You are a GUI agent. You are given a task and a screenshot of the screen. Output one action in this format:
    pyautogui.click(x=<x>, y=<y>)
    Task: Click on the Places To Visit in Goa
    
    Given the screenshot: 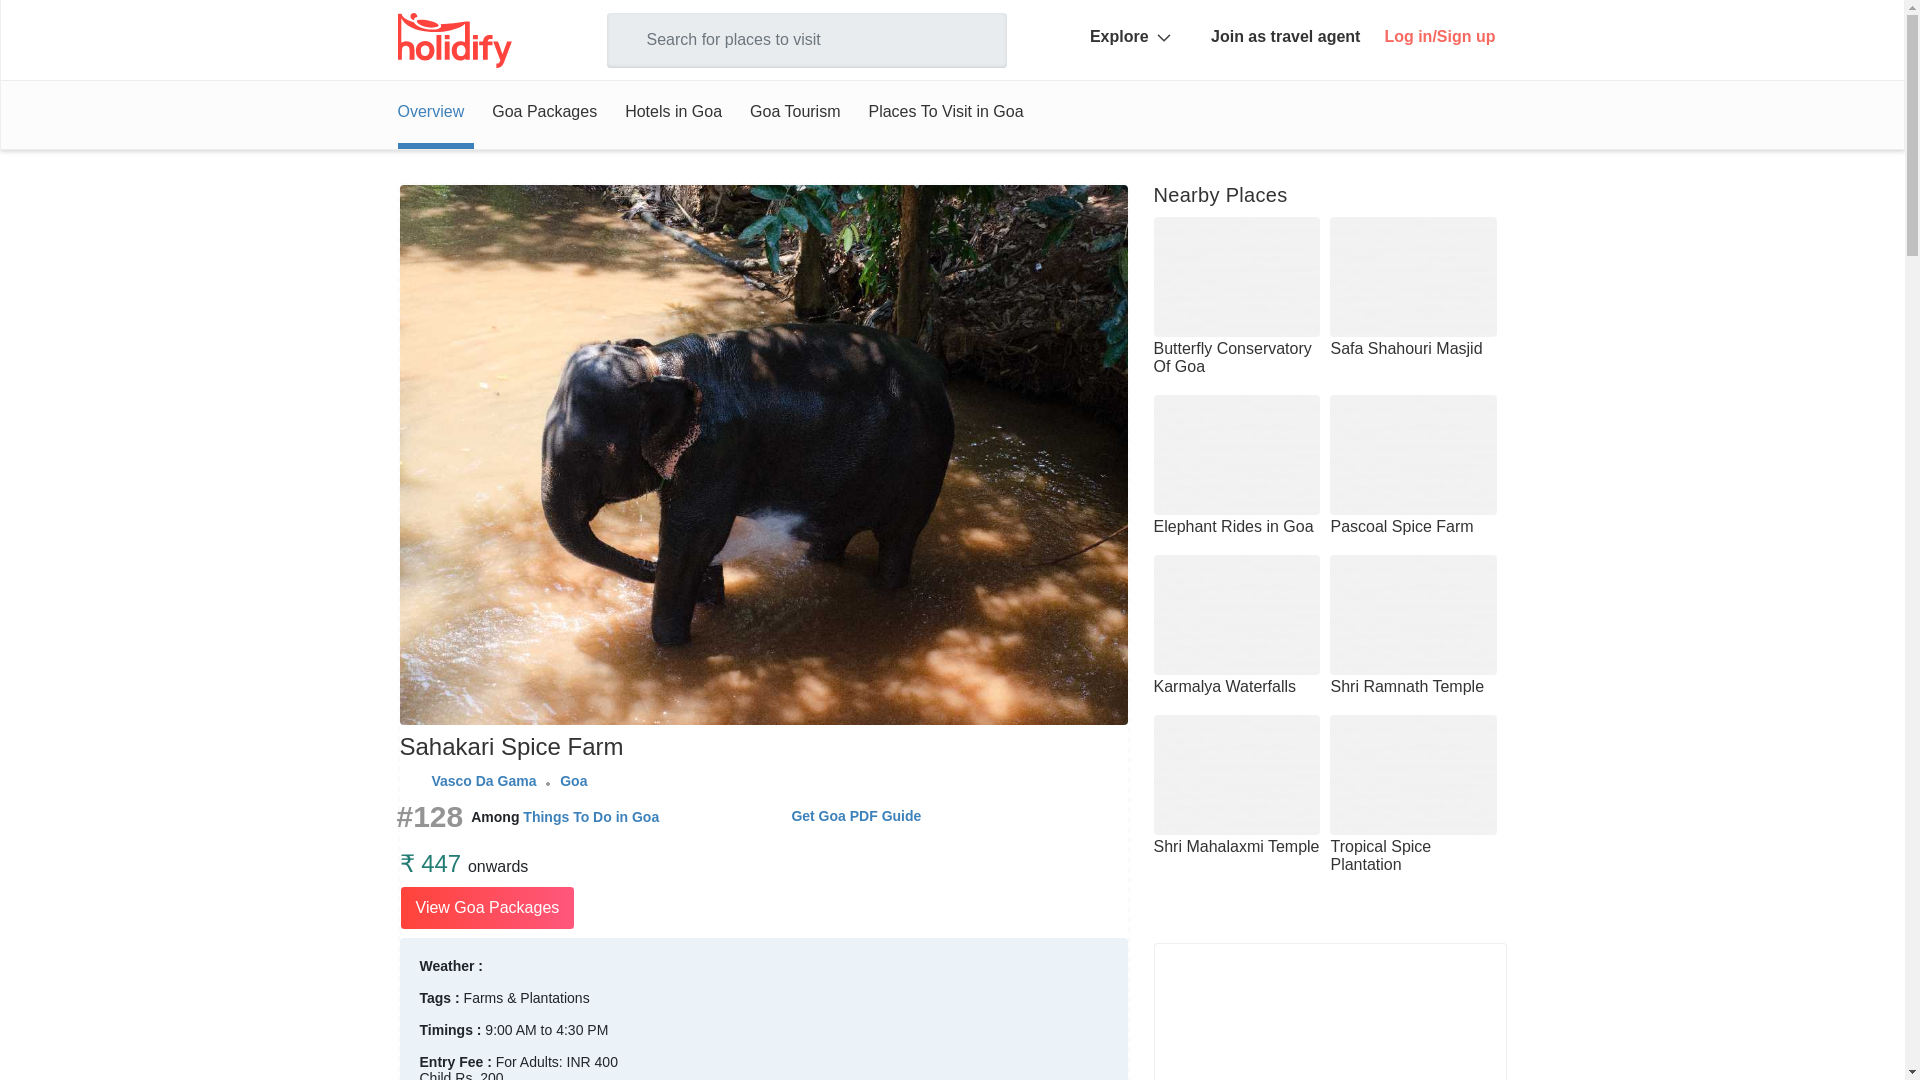 What is the action you would take?
    pyautogui.click(x=945, y=111)
    